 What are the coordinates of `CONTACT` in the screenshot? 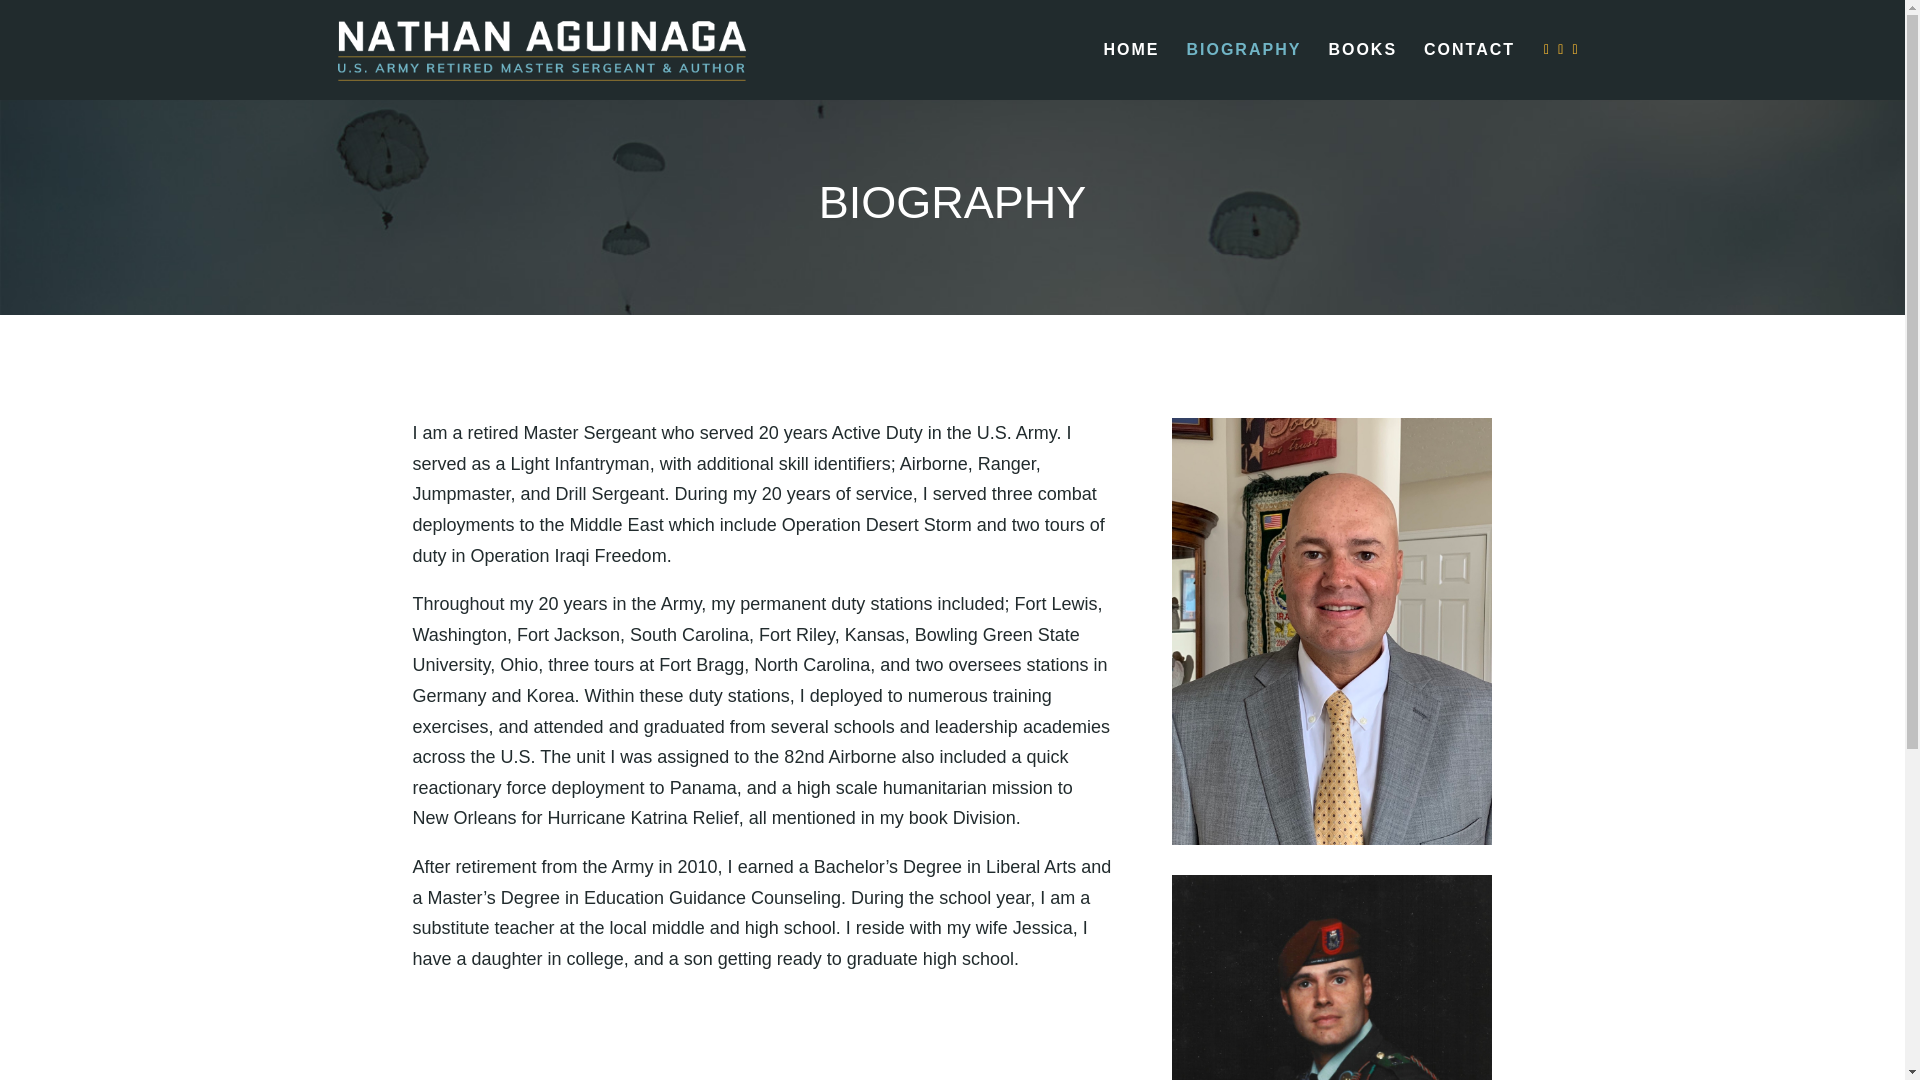 It's located at (1469, 72).